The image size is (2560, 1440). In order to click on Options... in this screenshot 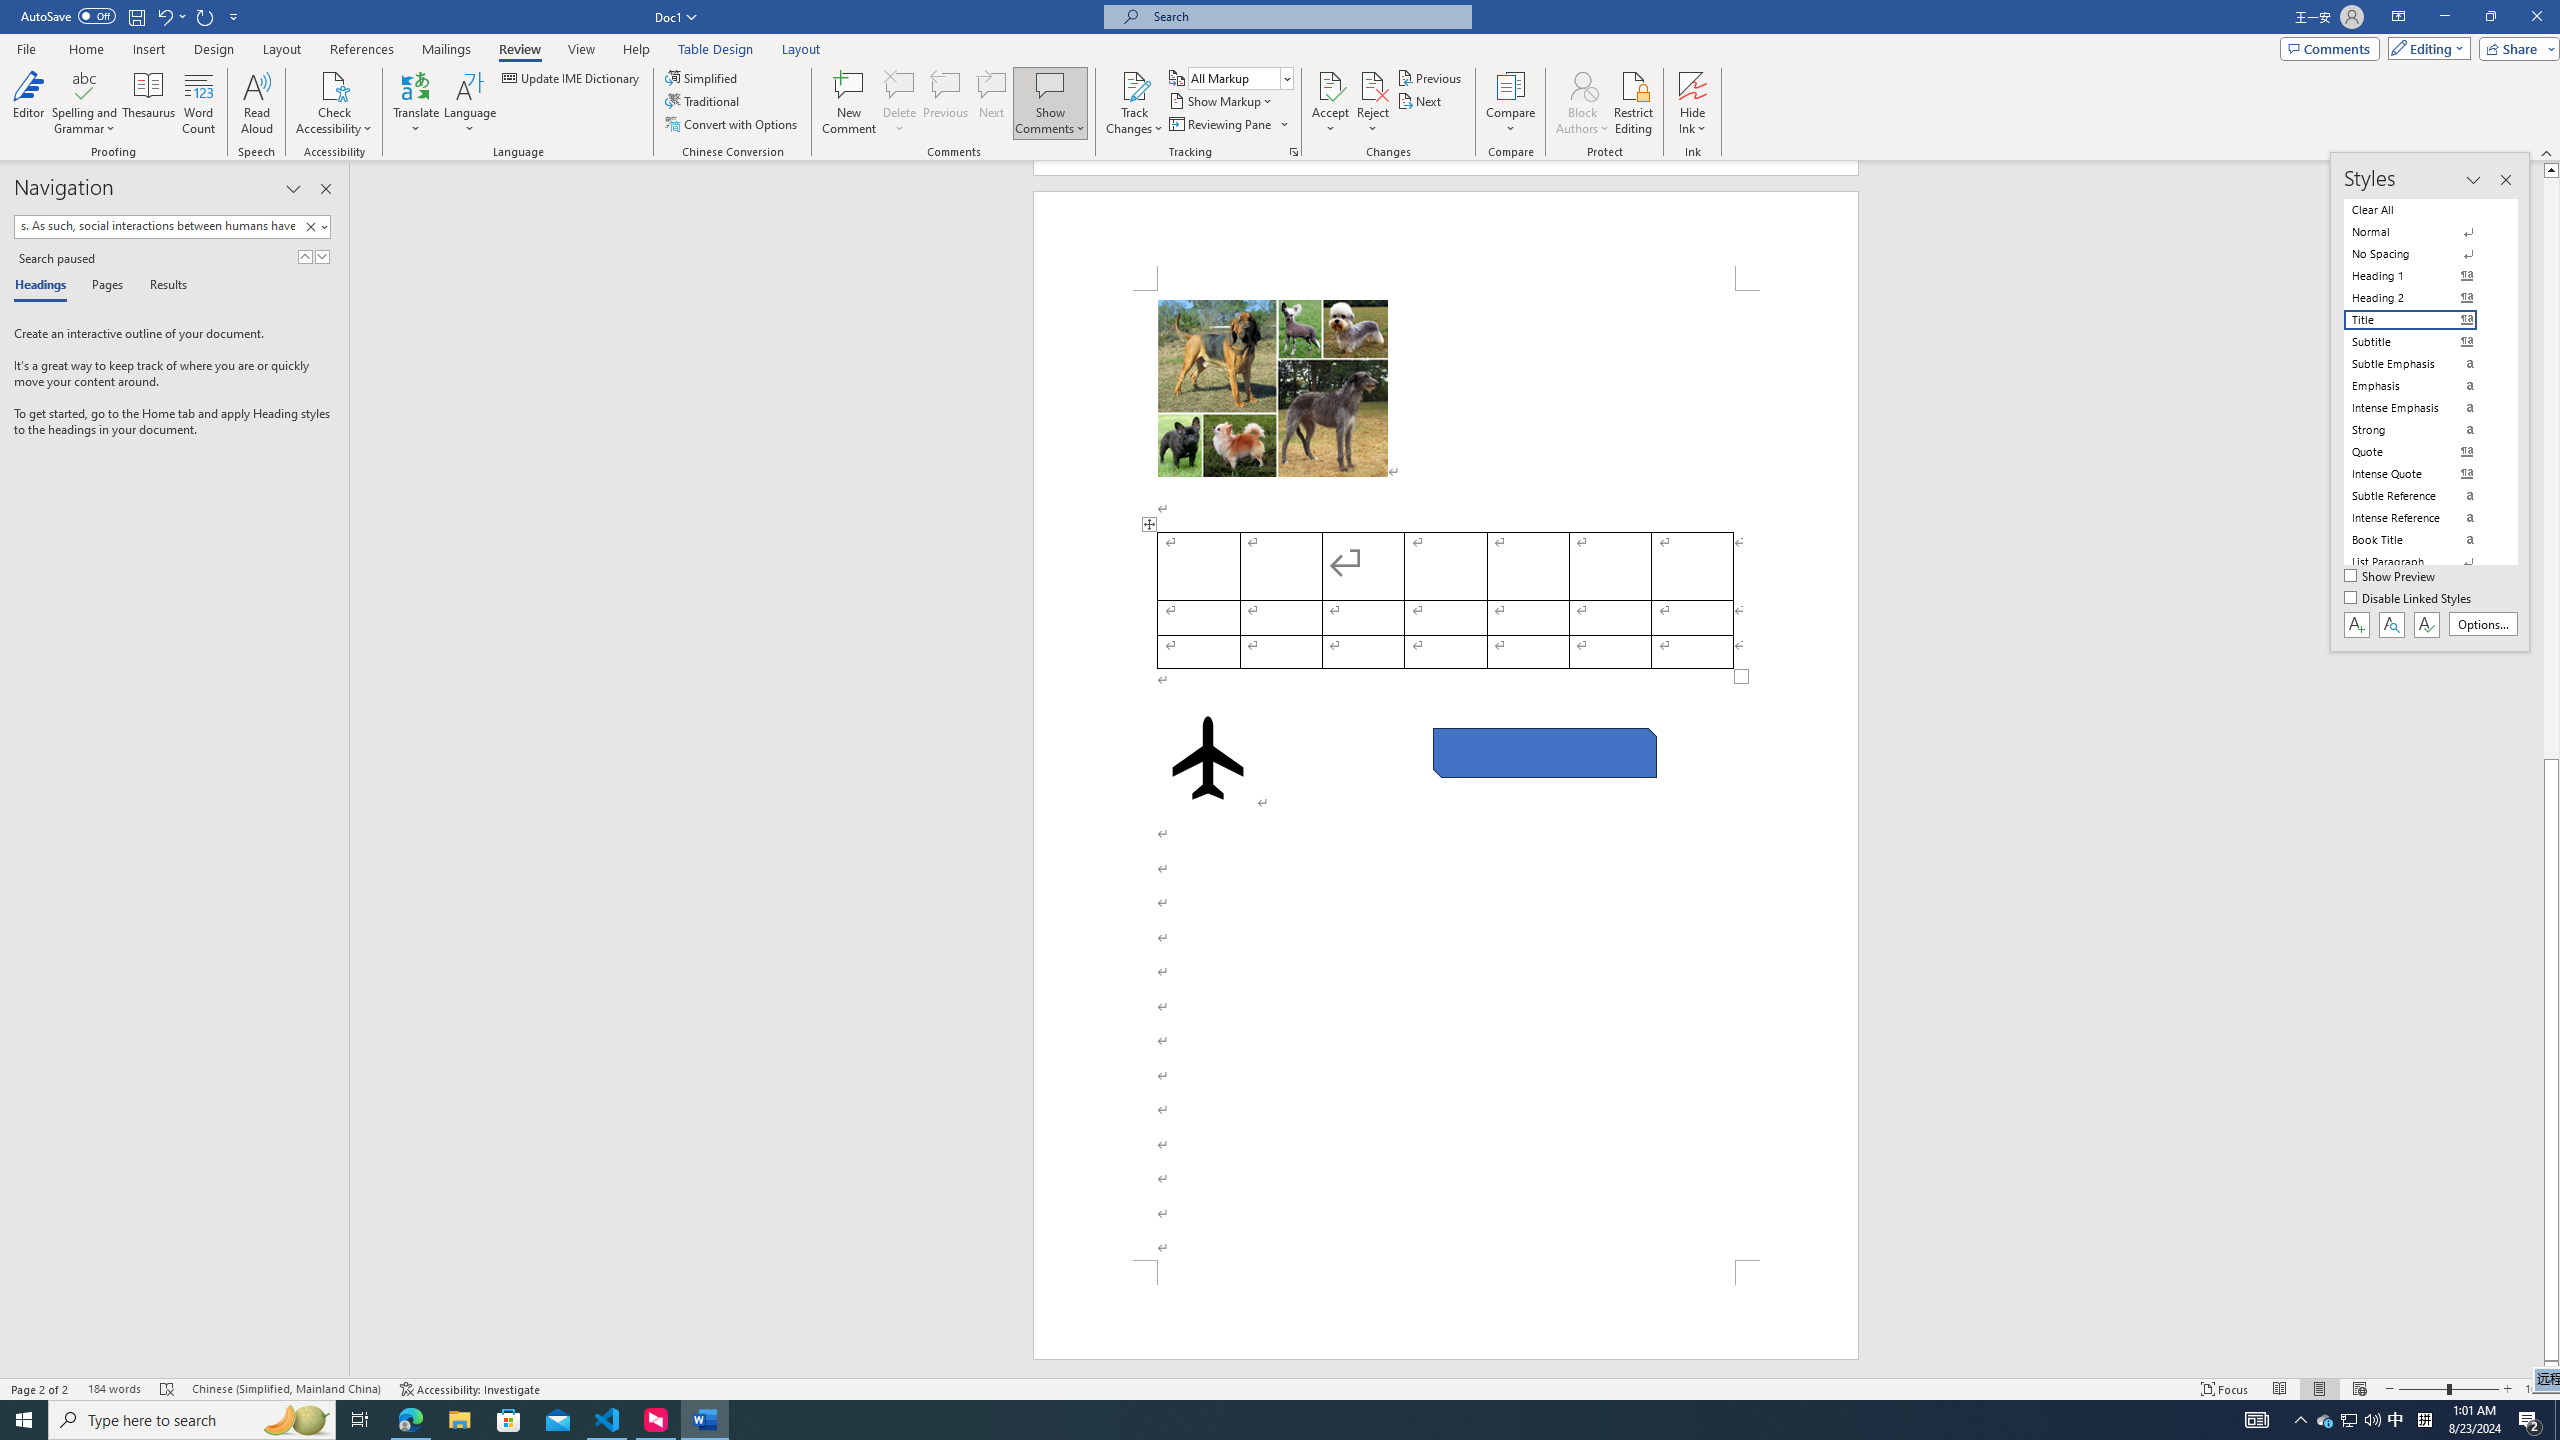, I will do `click(2484, 624)`.